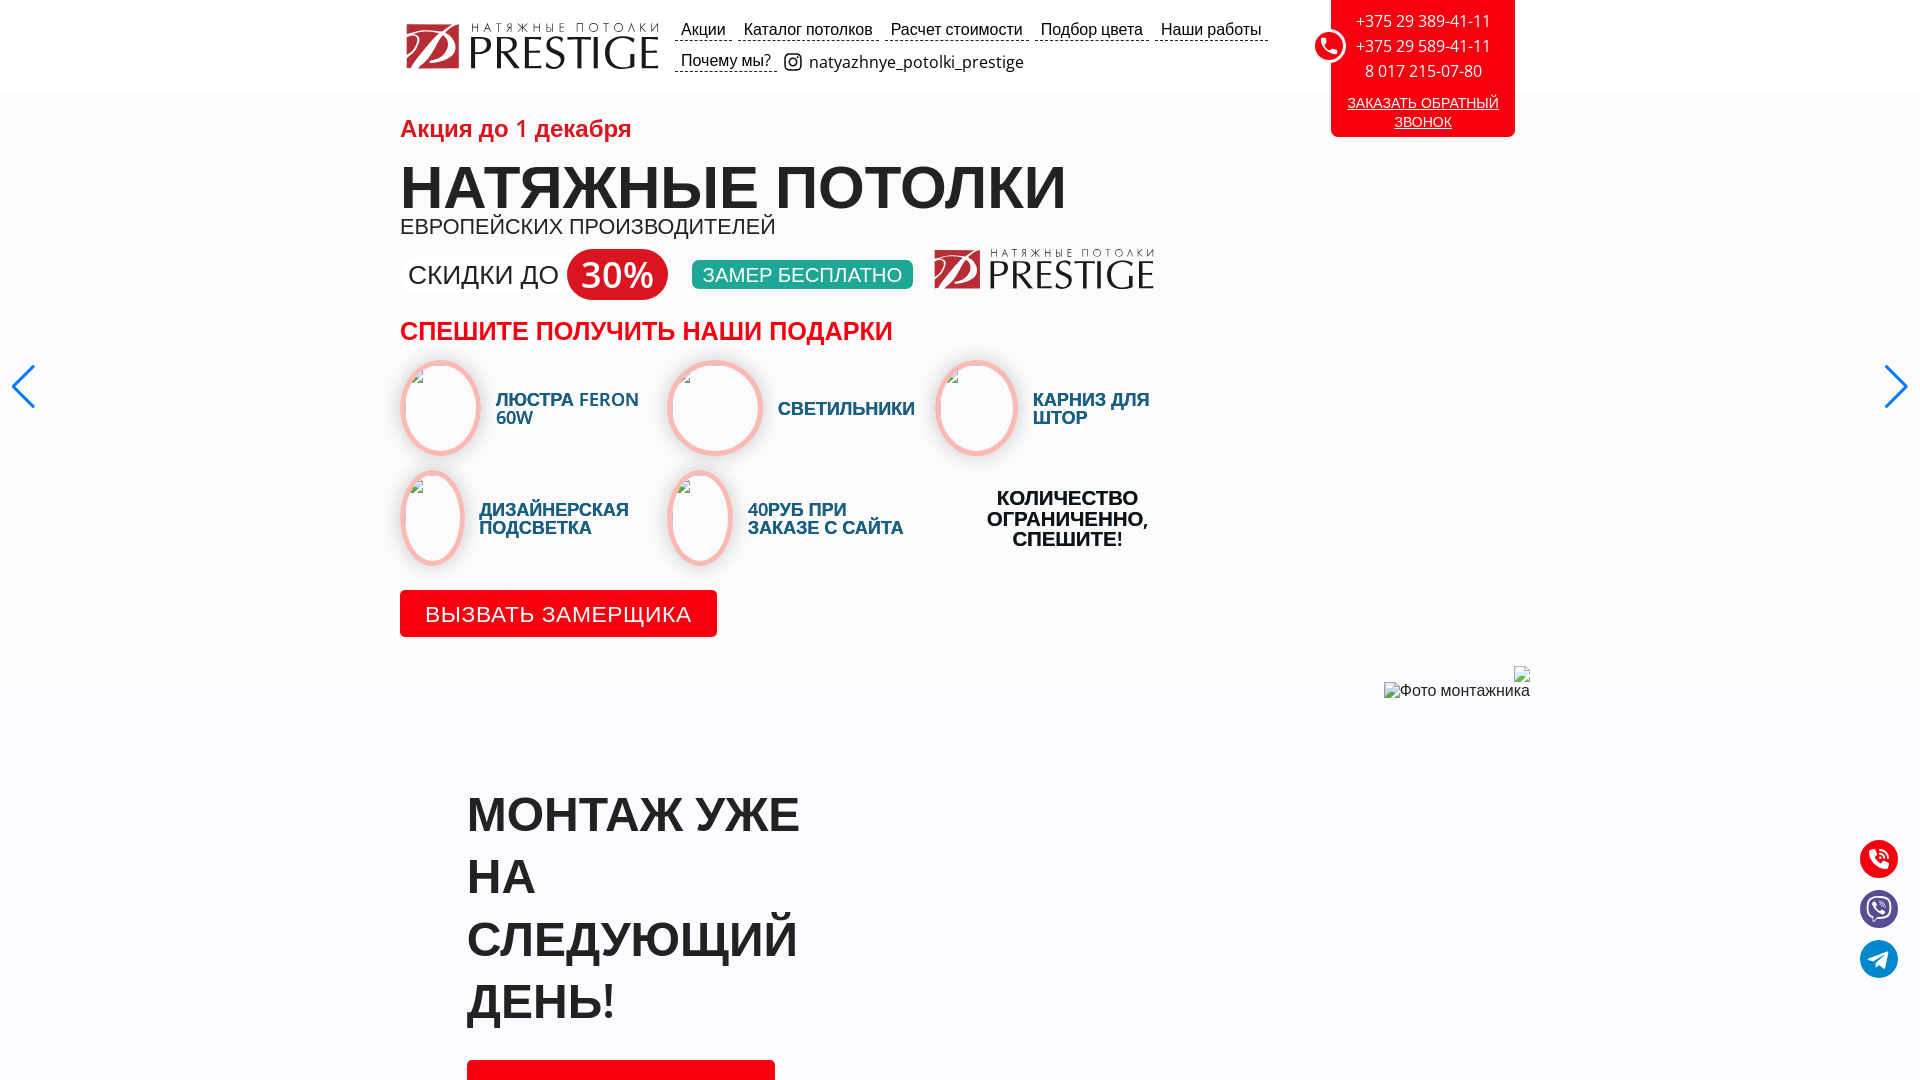  What do you see at coordinates (1424, 46) in the screenshot?
I see `+375 29 589-41-11` at bounding box center [1424, 46].